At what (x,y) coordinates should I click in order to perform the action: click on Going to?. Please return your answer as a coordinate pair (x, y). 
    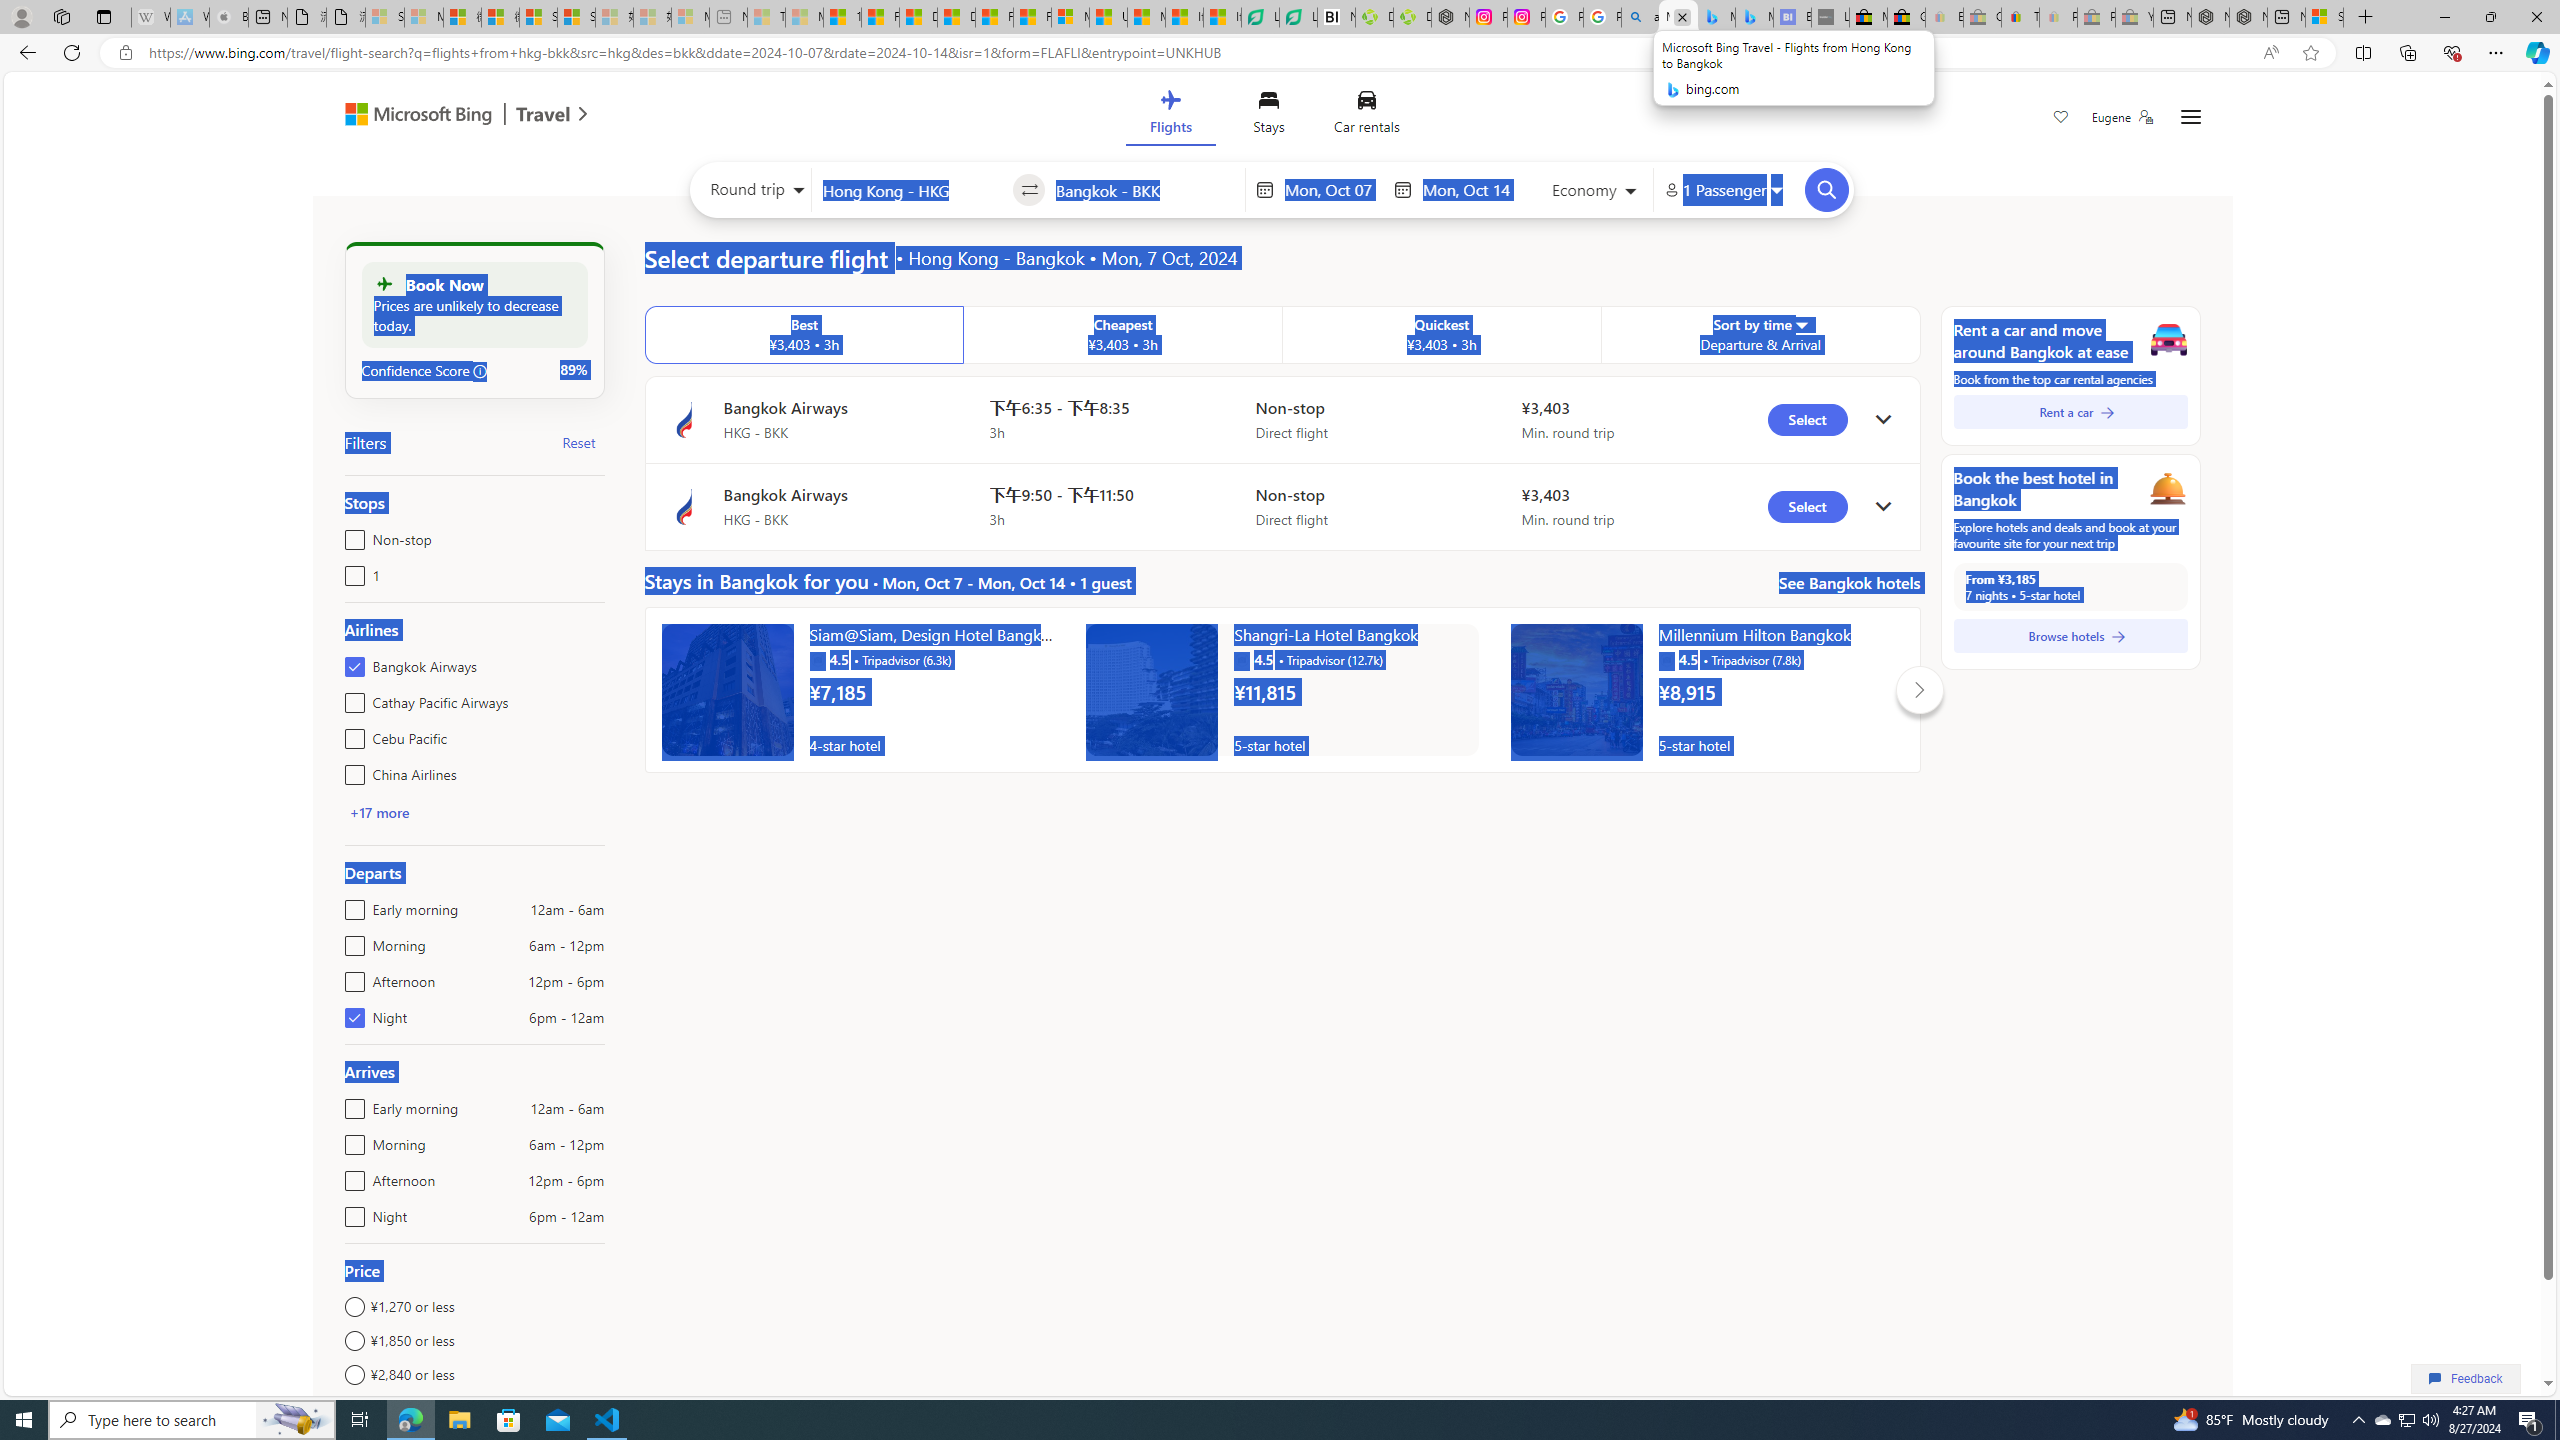
    Looking at the image, I should click on (1145, 189).